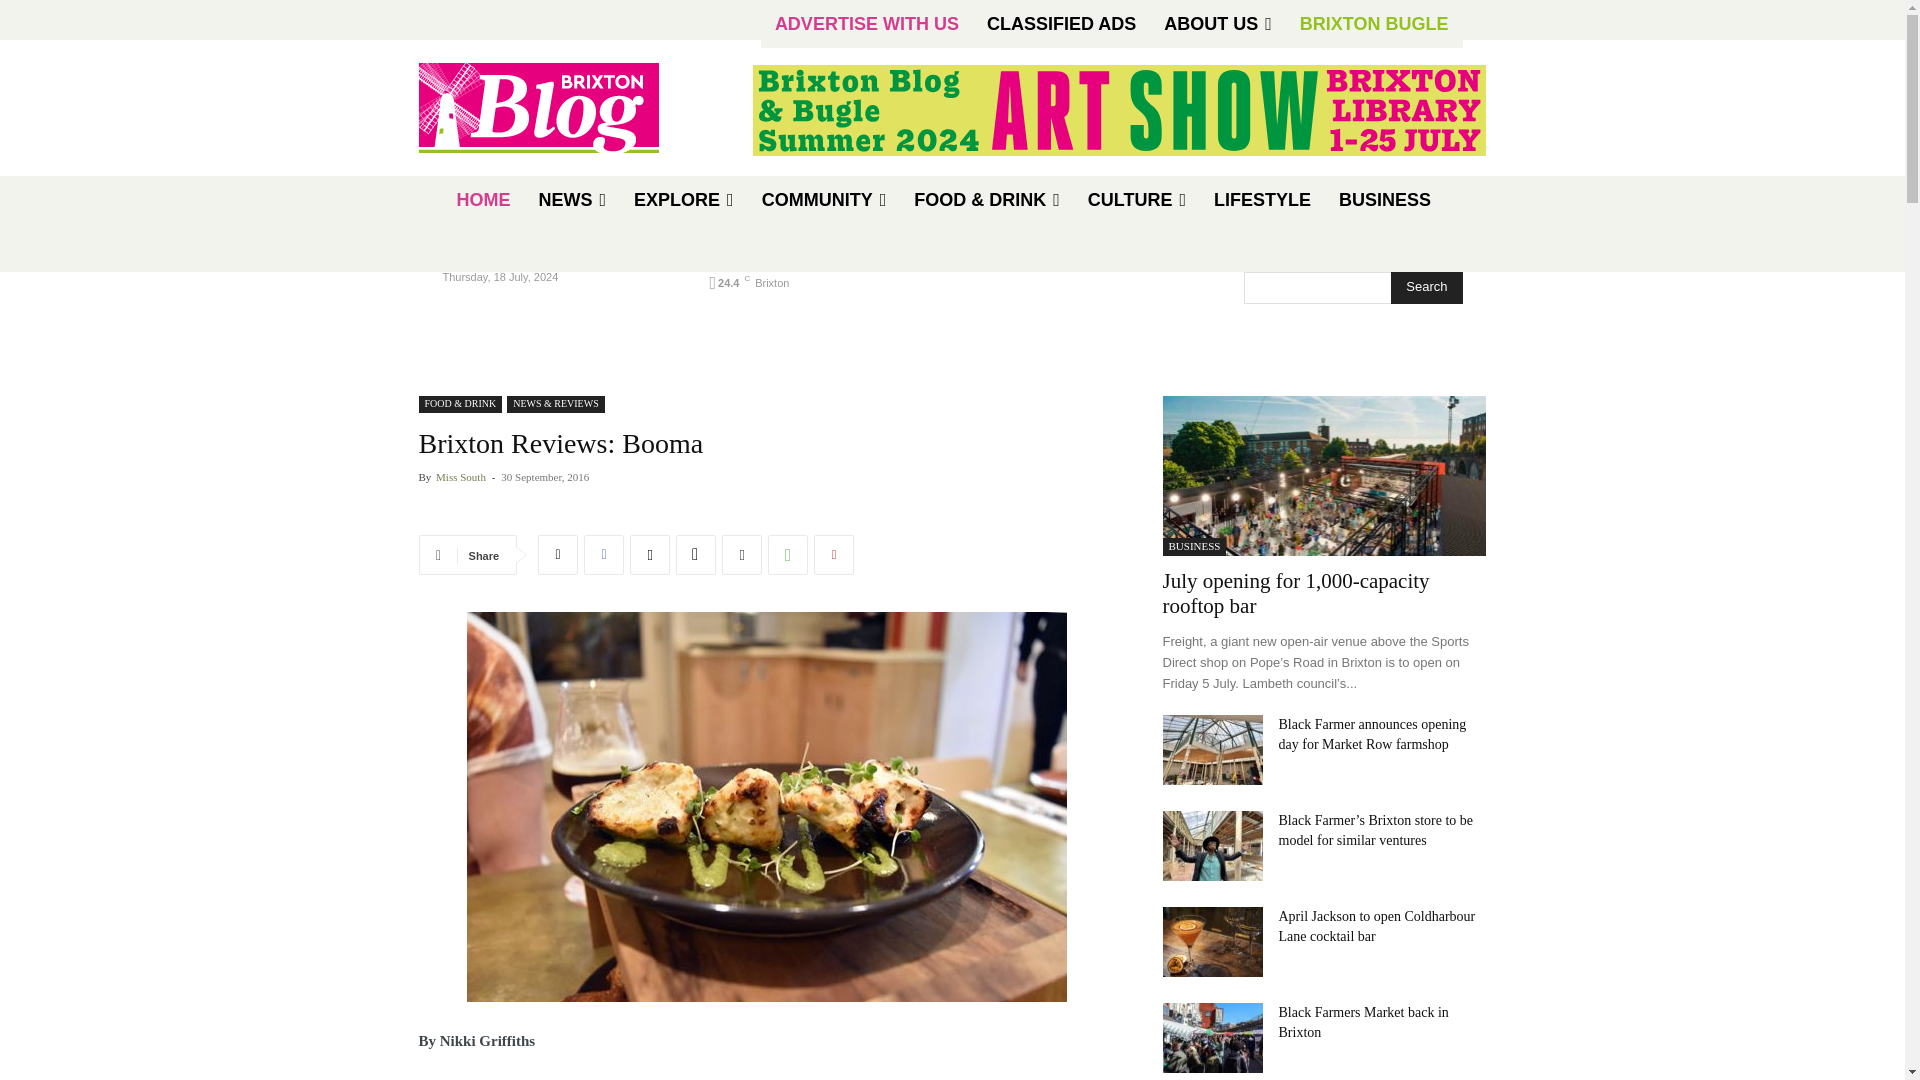  I want to click on ABOUT US, so click(1218, 24).